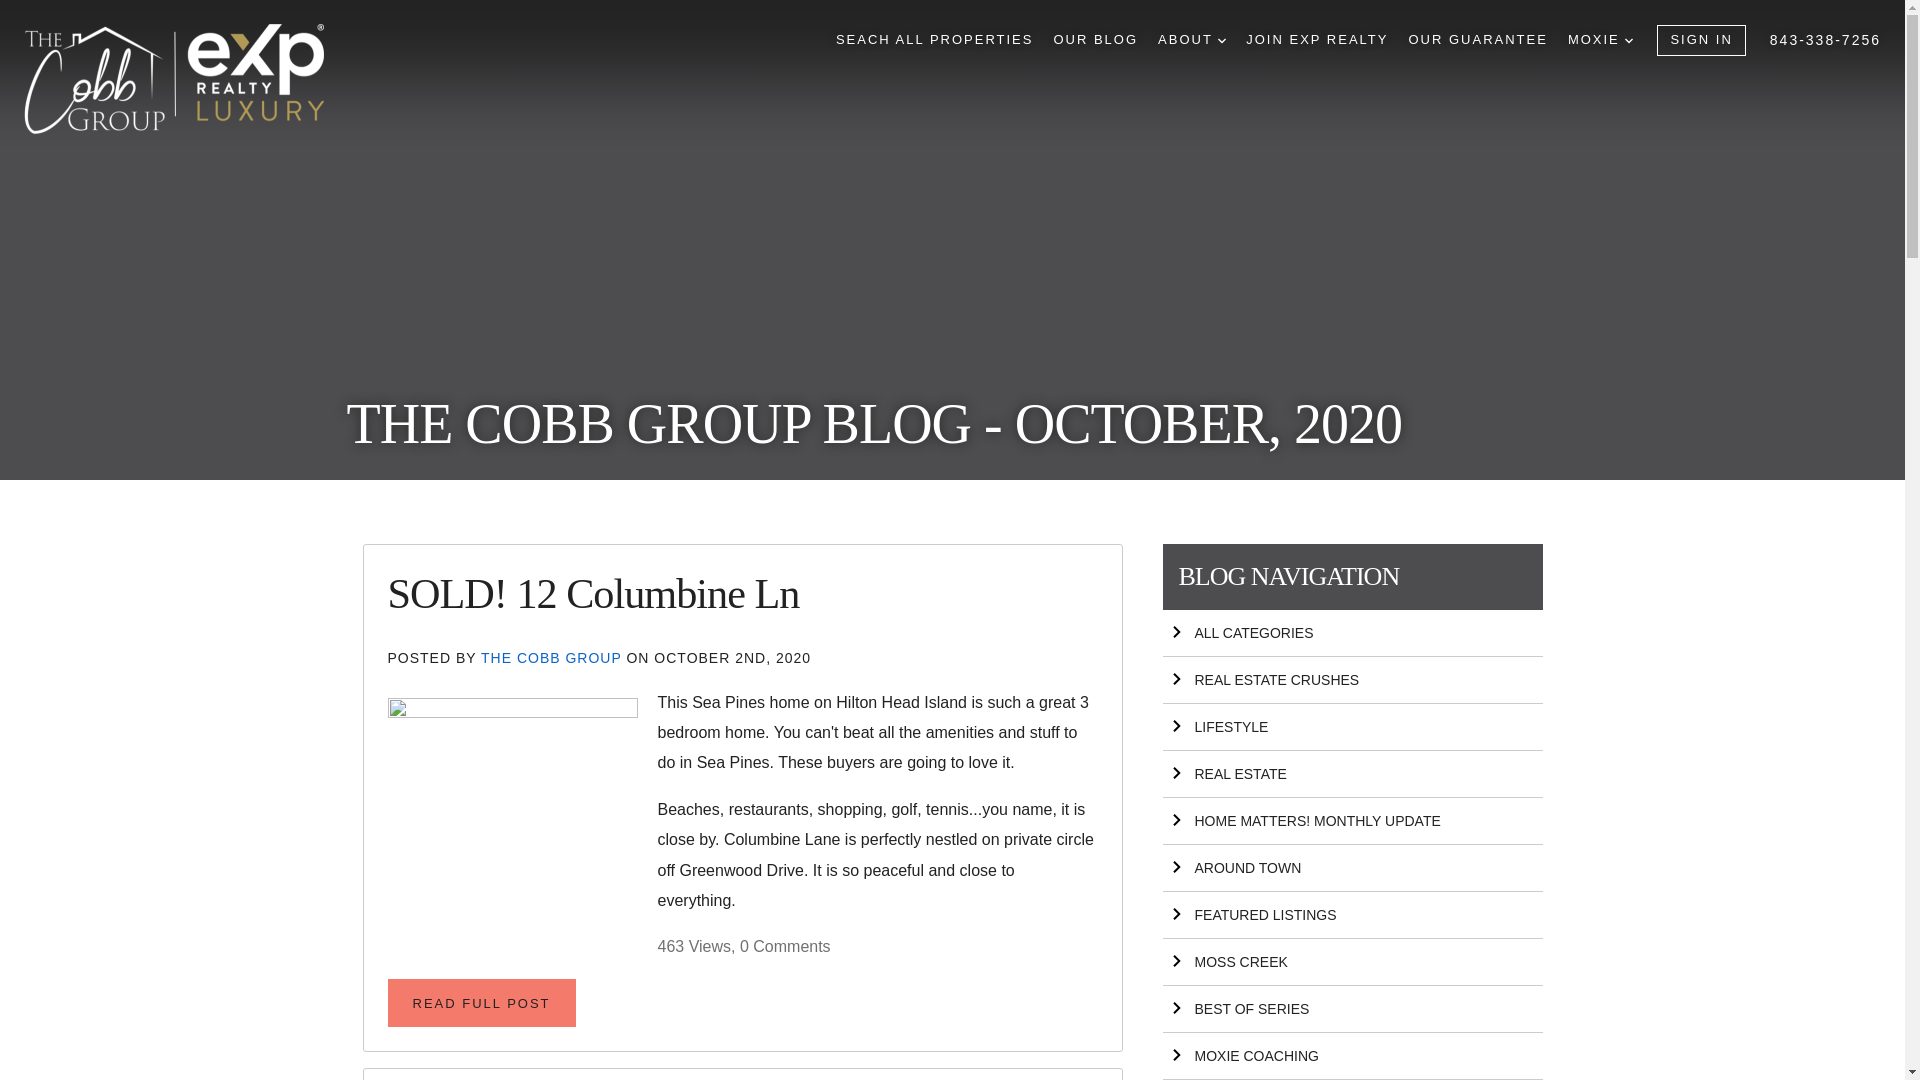  What do you see at coordinates (1600, 40) in the screenshot?
I see `MOXIE DROPDOWN ARROW` at bounding box center [1600, 40].